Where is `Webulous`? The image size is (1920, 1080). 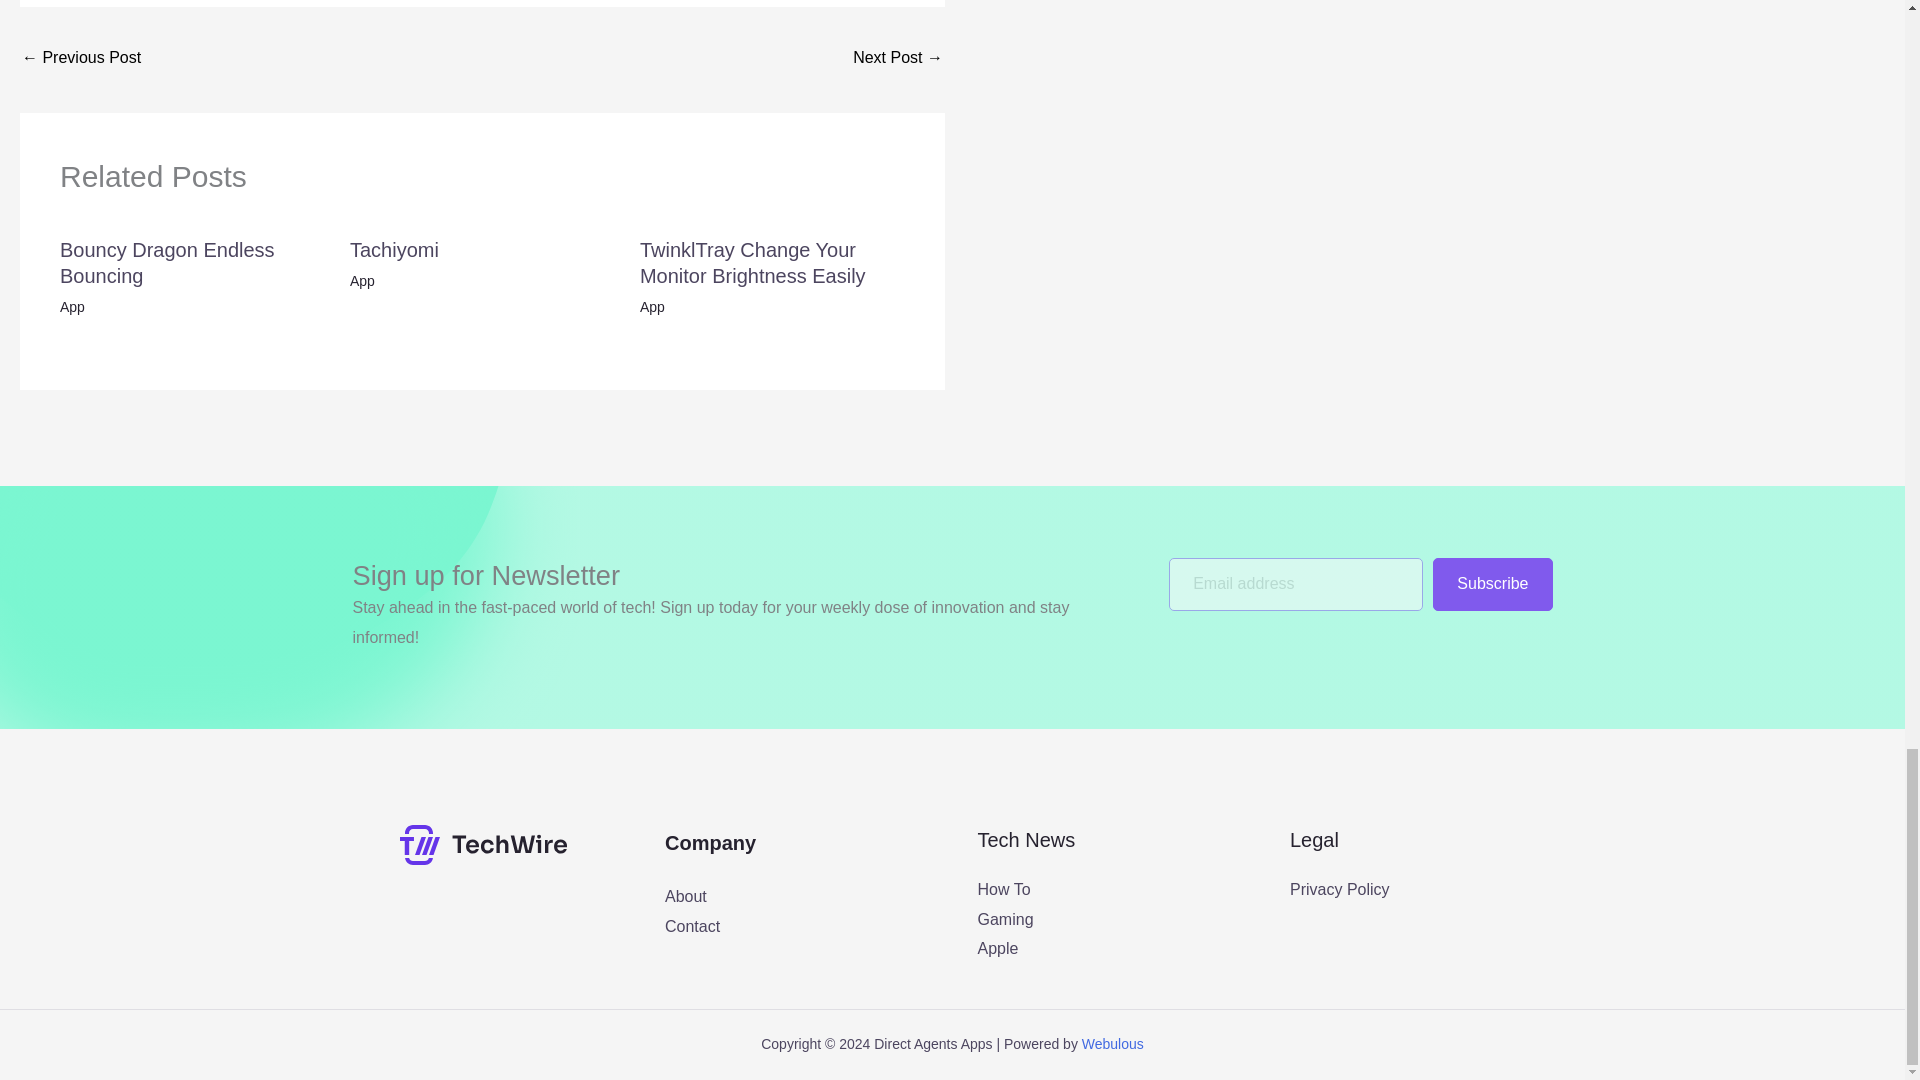 Webulous is located at coordinates (1113, 1043).